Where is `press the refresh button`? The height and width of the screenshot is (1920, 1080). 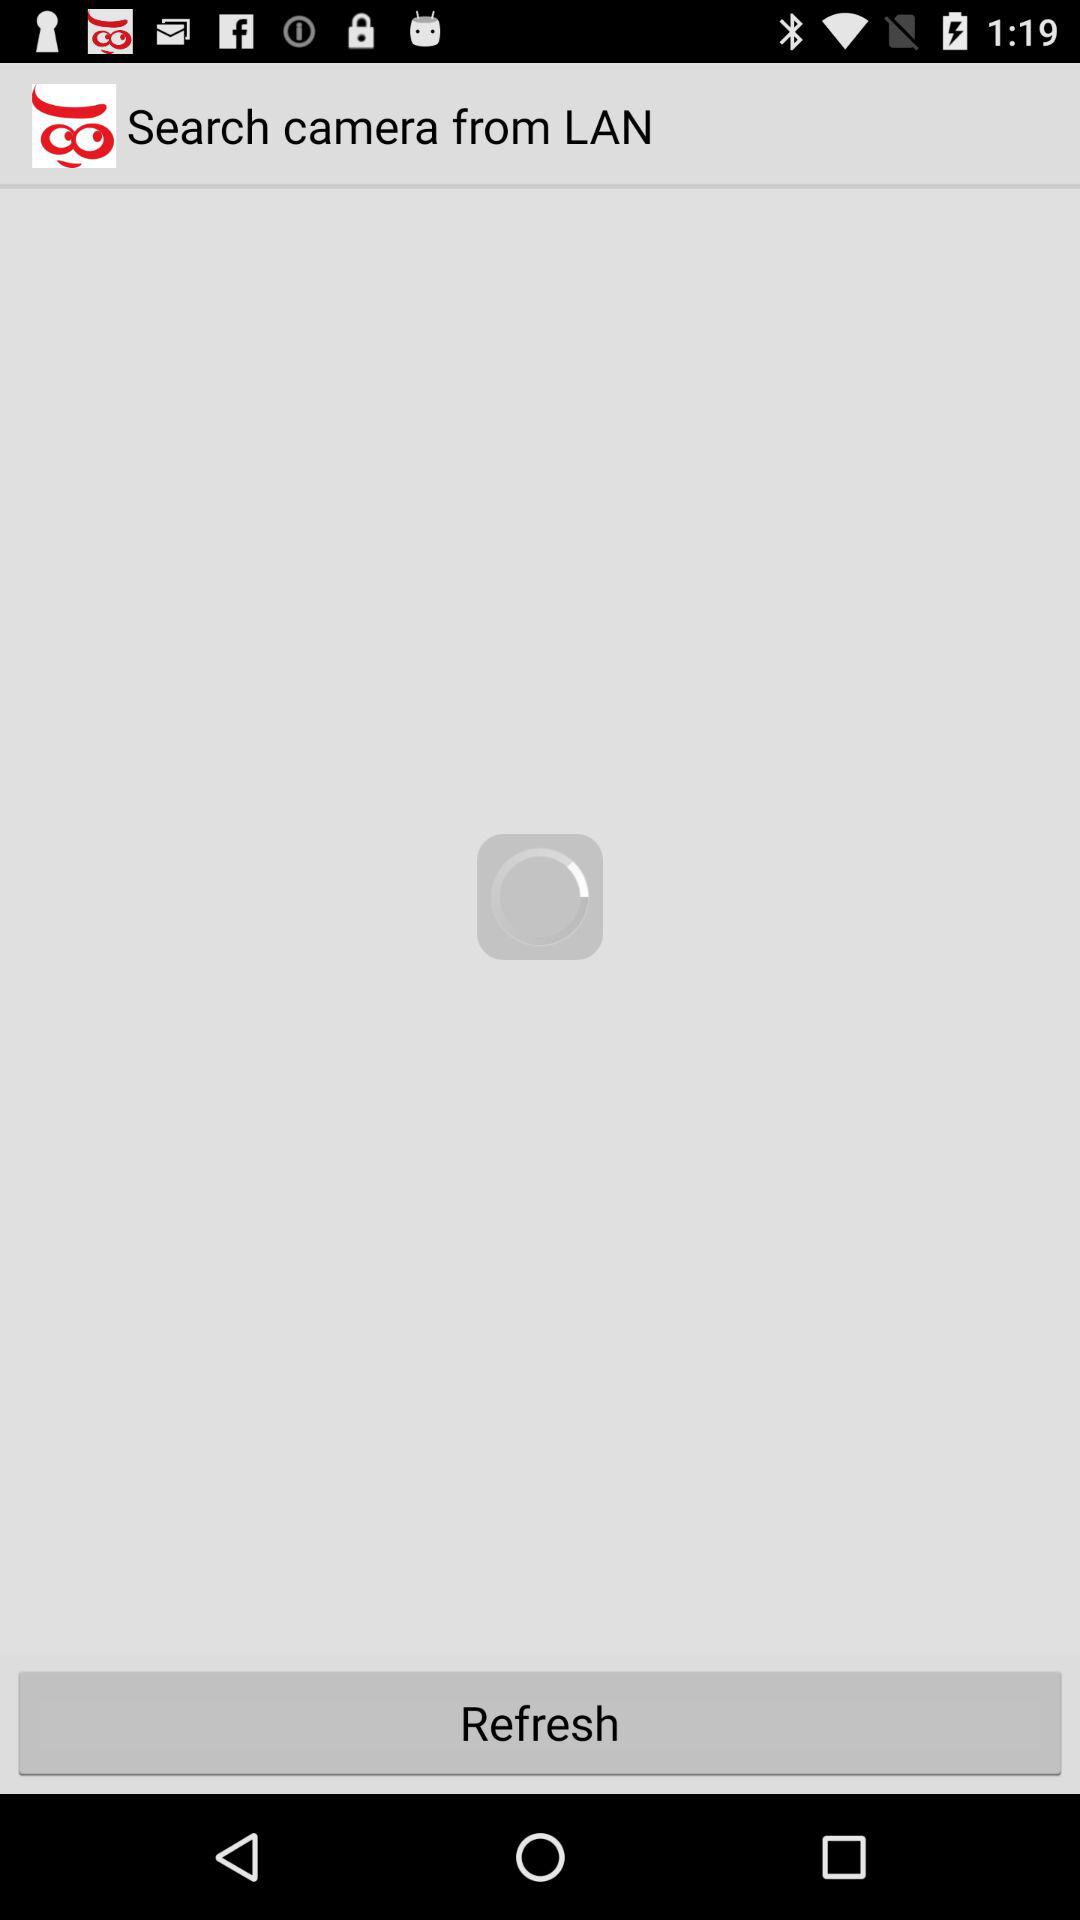 press the refresh button is located at coordinates (540, 1722).